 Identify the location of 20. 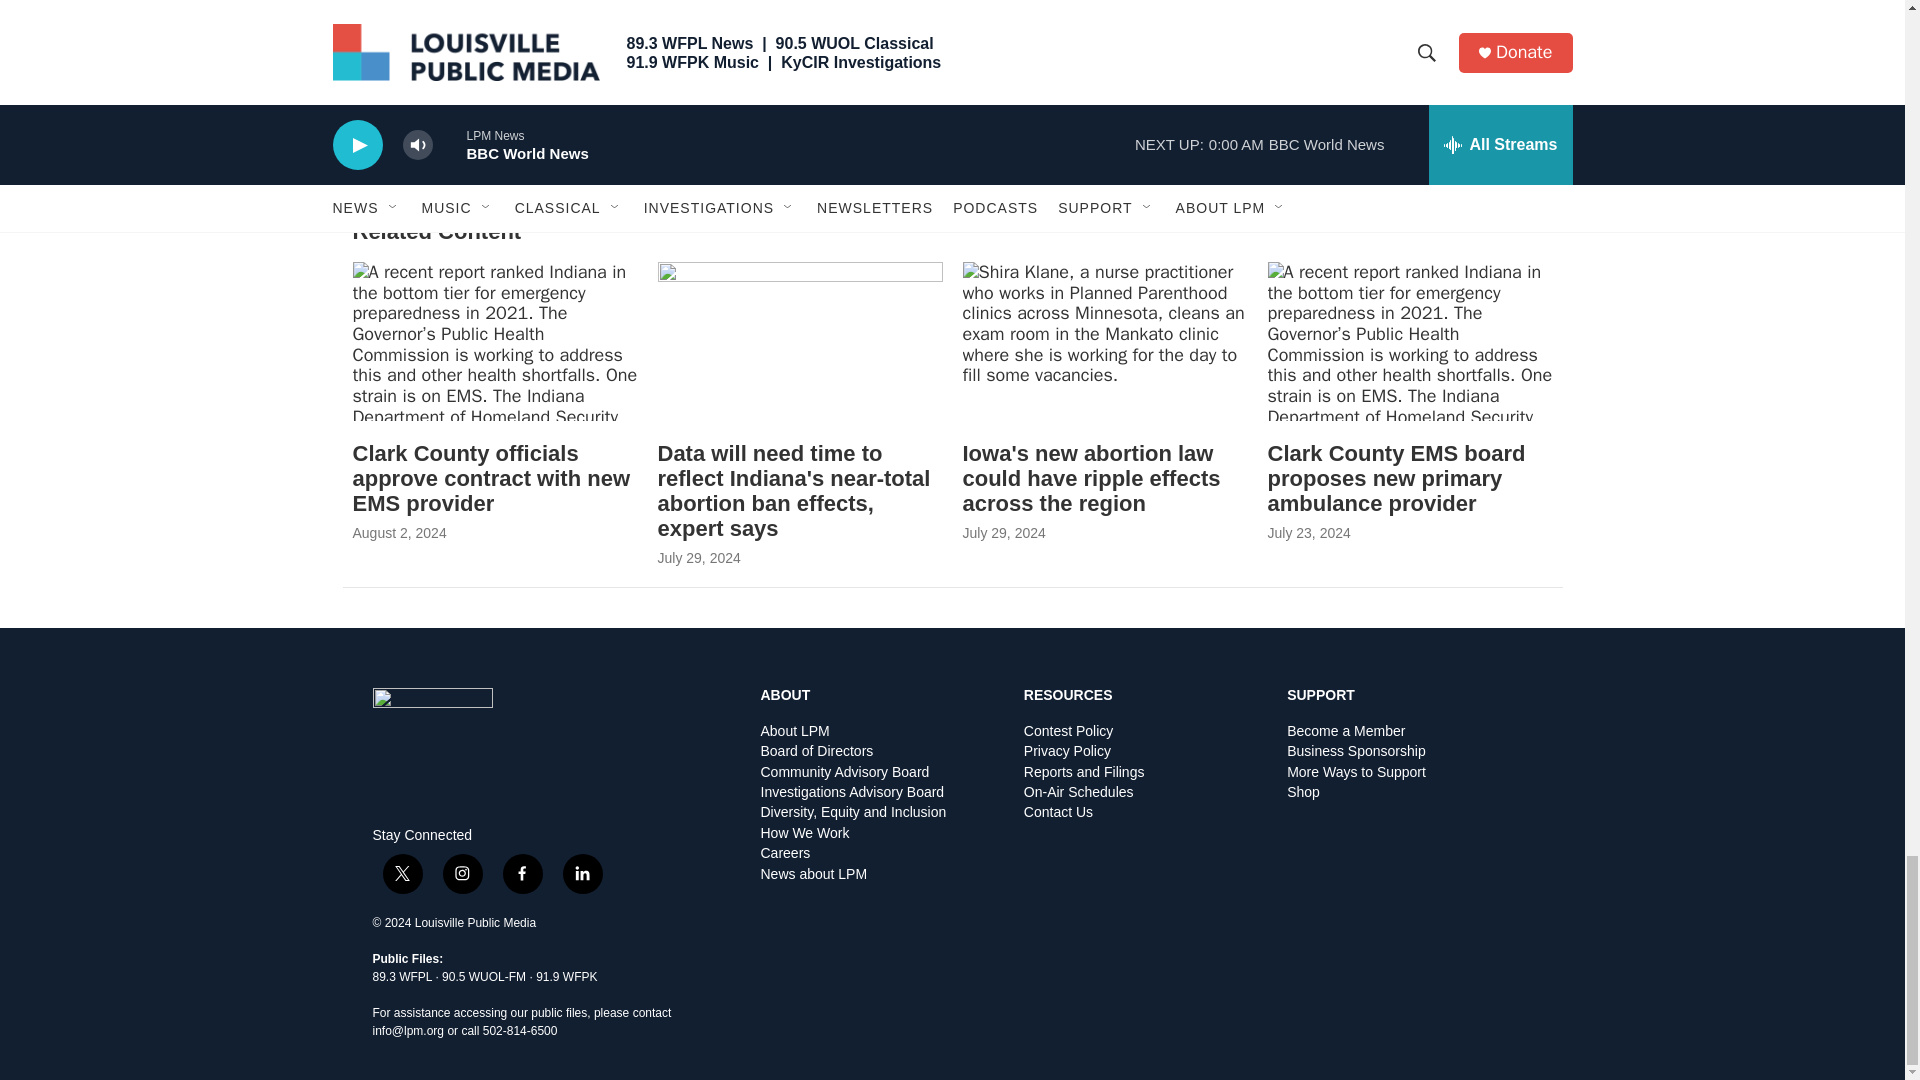
(1014, 19).